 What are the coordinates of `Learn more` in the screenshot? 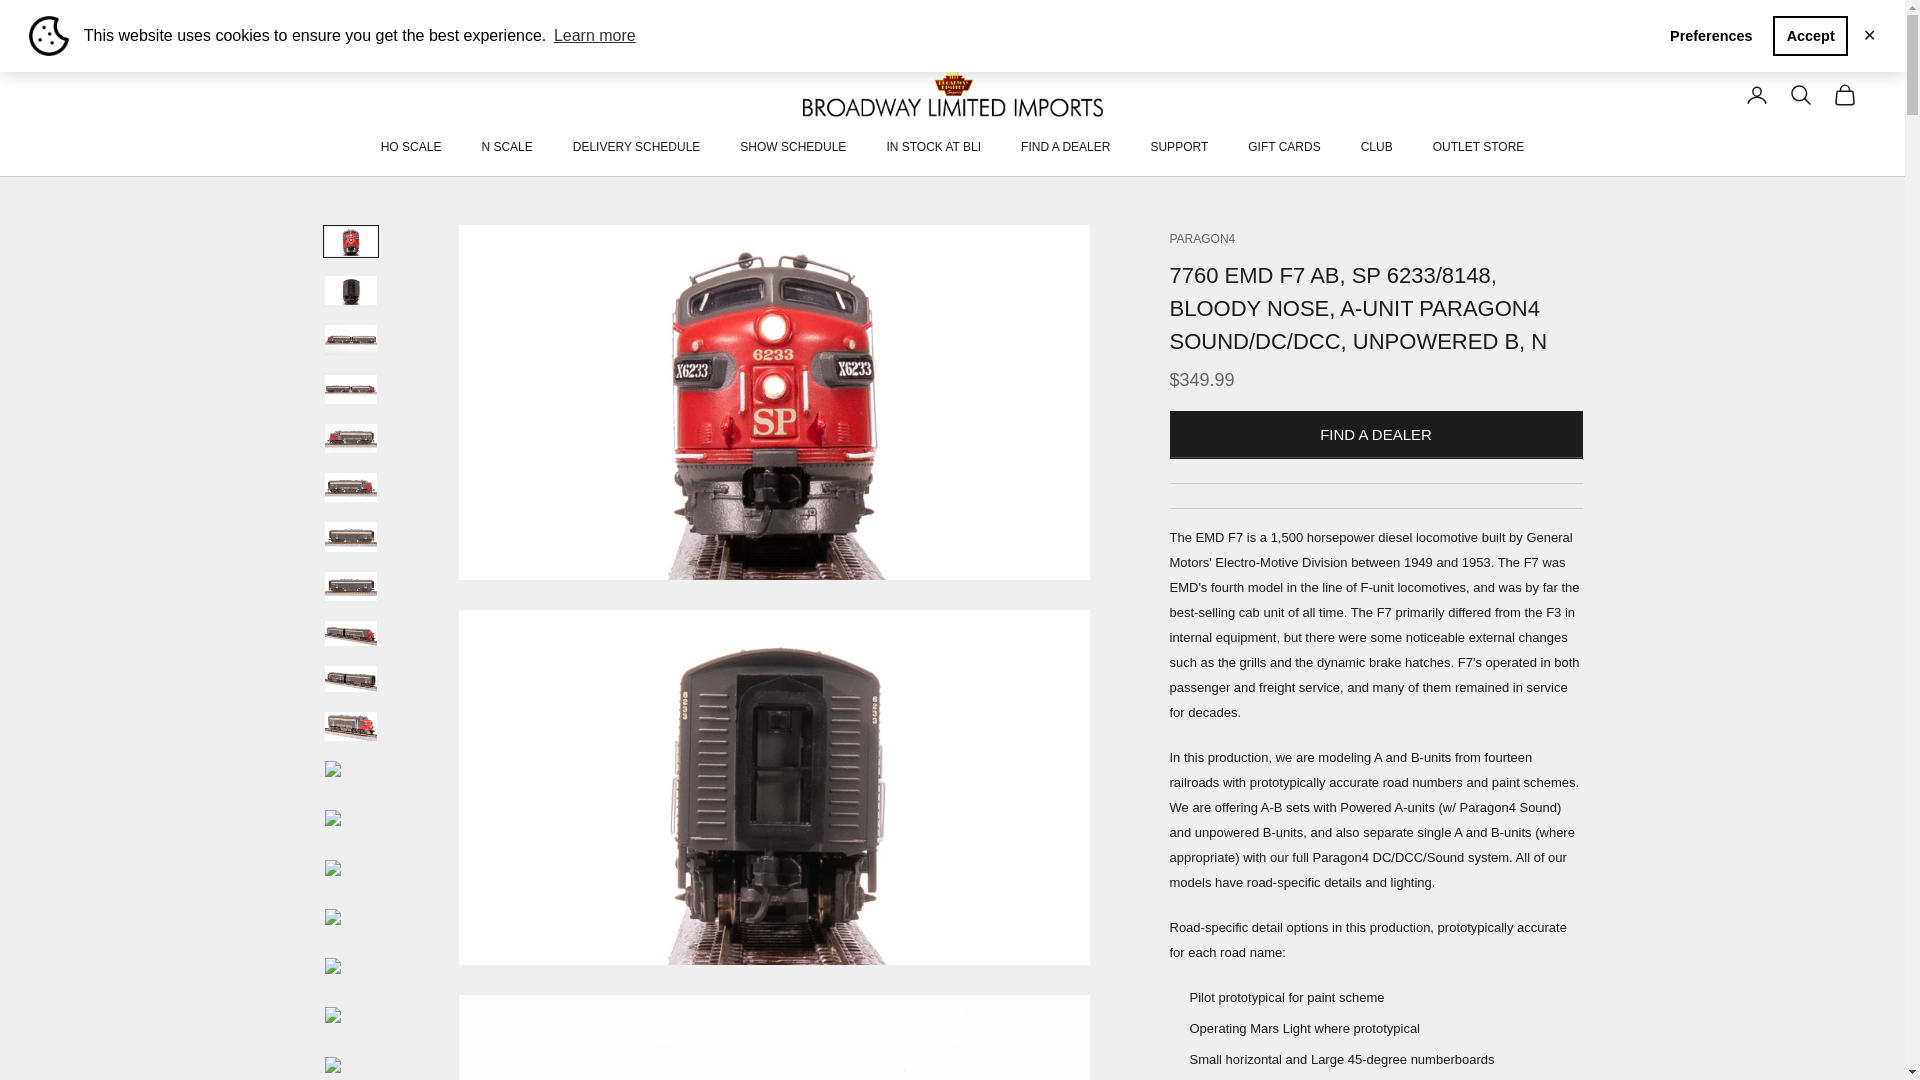 It's located at (595, 35).